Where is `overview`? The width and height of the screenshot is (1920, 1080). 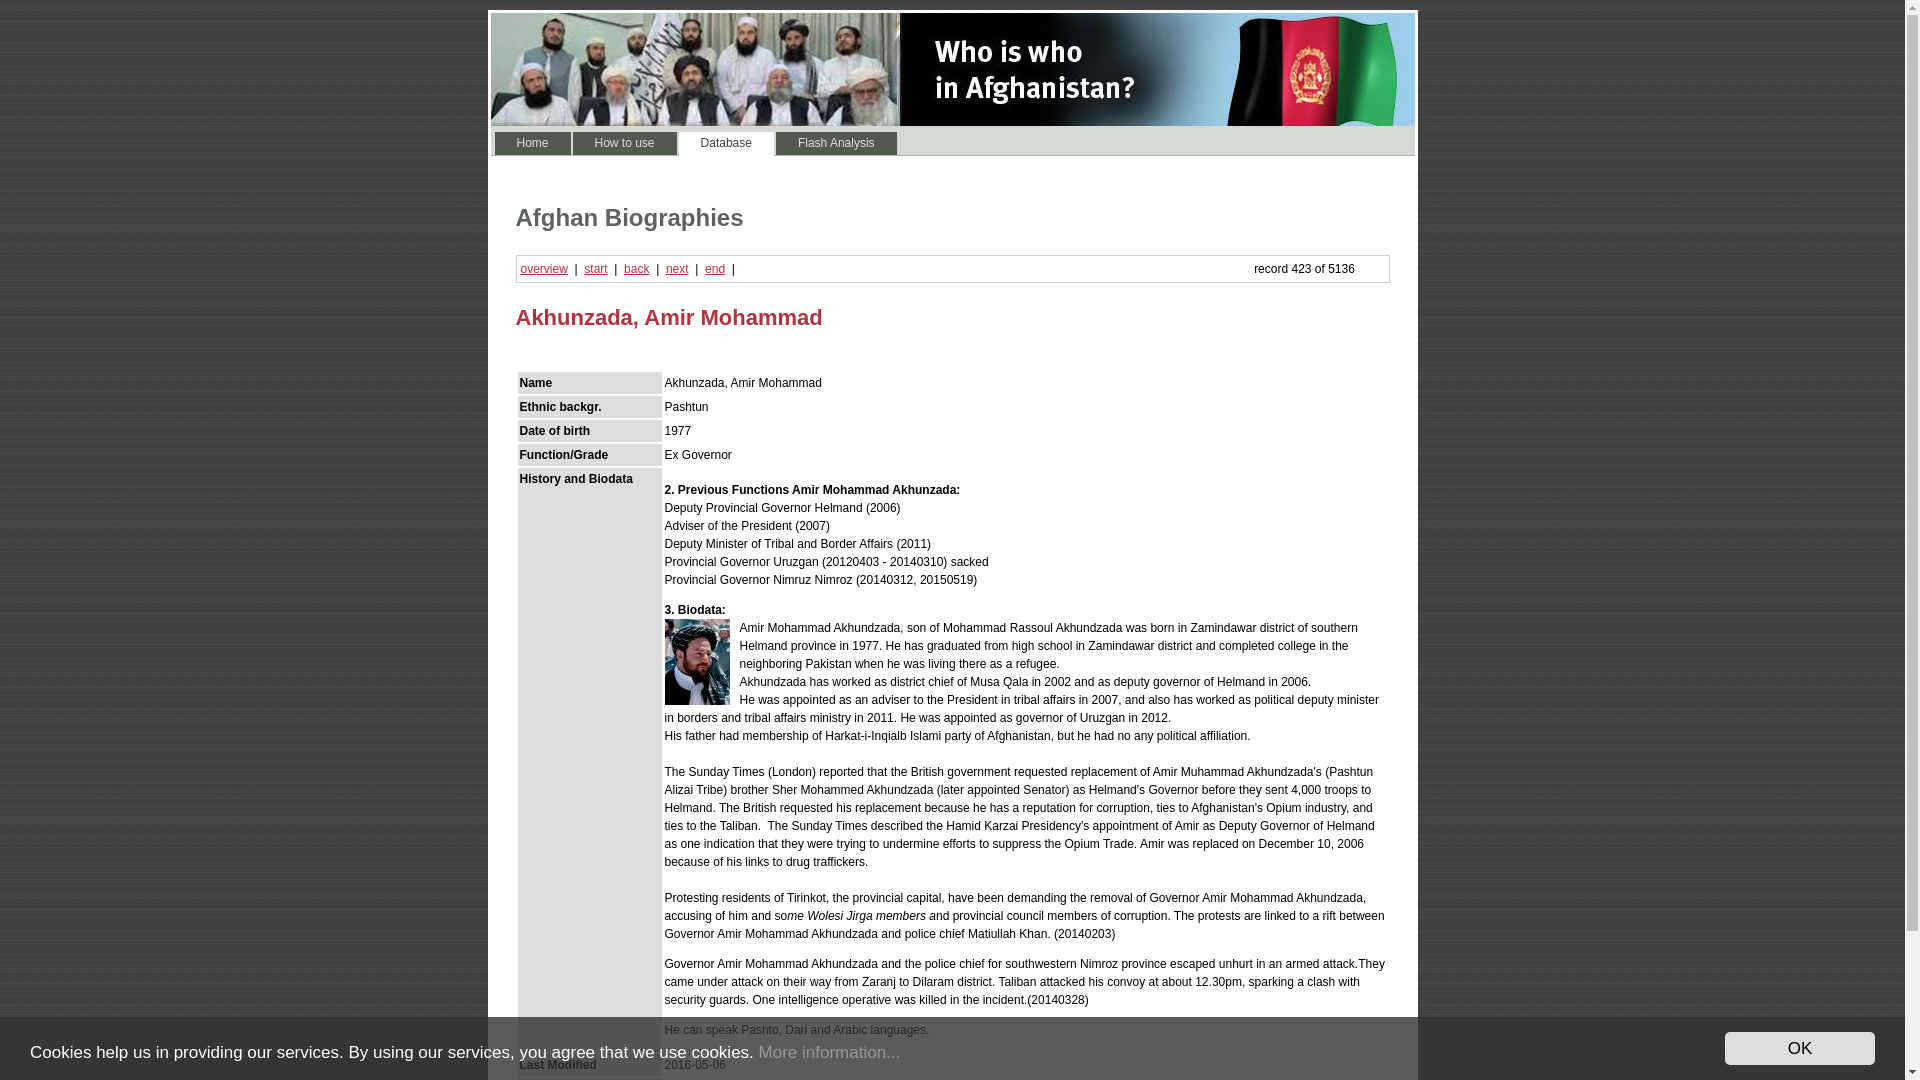
overview is located at coordinates (543, 269).